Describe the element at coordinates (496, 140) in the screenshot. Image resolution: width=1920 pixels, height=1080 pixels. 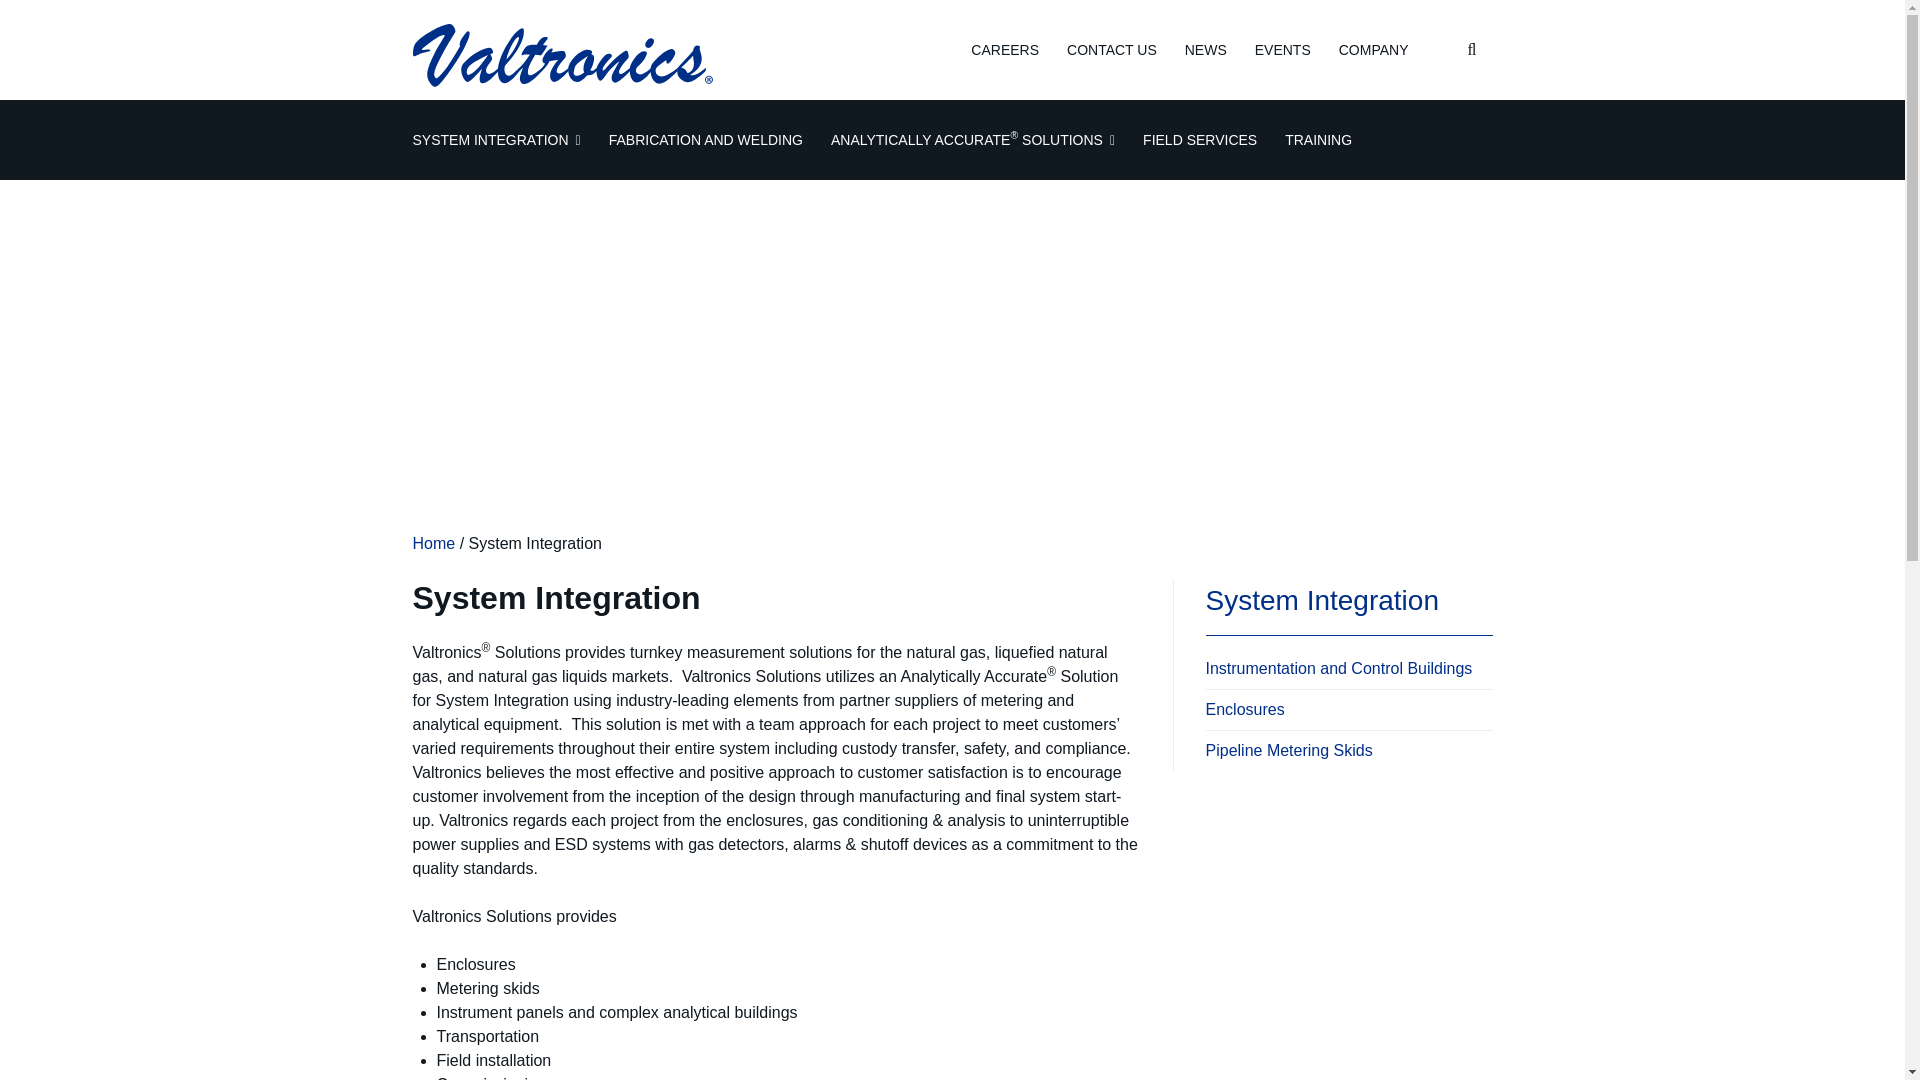
I see `SYSTEM INTEGRATION` at that location.